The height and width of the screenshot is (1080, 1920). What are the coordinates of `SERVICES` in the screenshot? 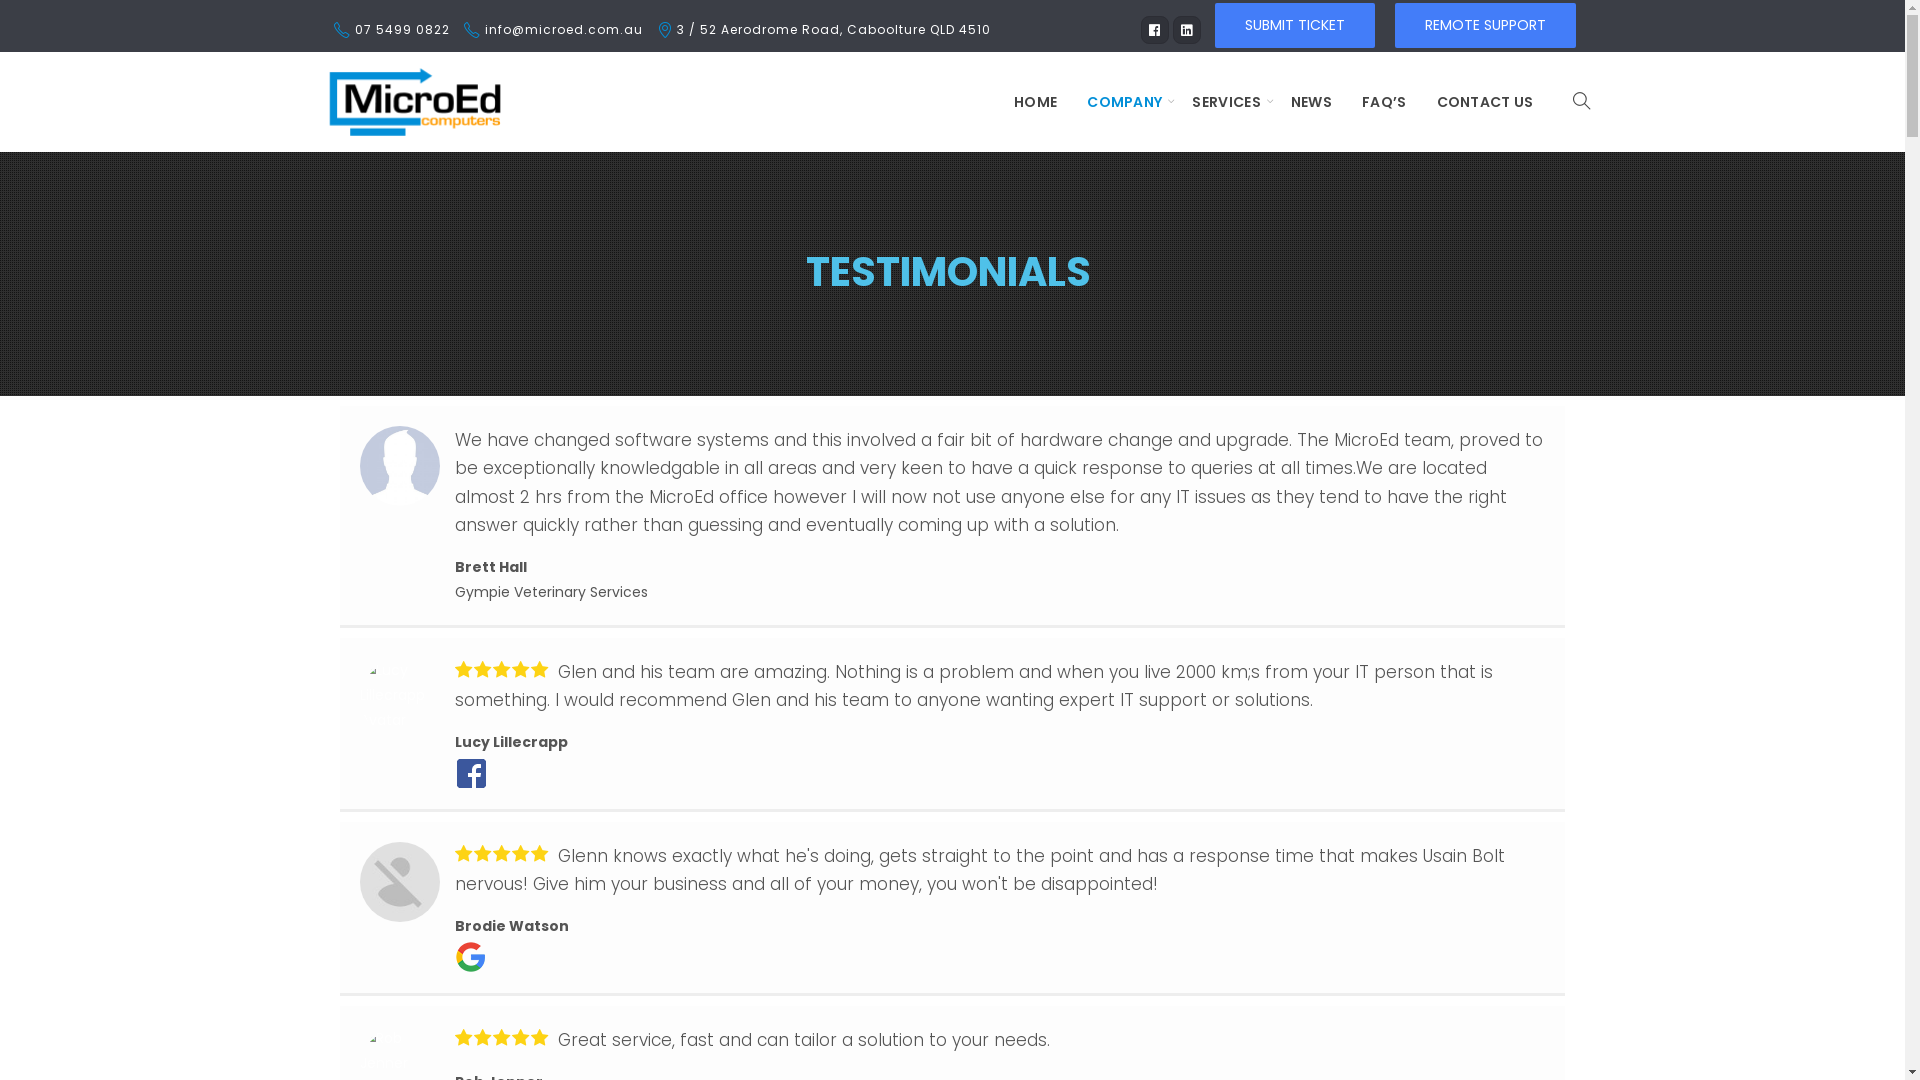 It's located at (1226, 102).